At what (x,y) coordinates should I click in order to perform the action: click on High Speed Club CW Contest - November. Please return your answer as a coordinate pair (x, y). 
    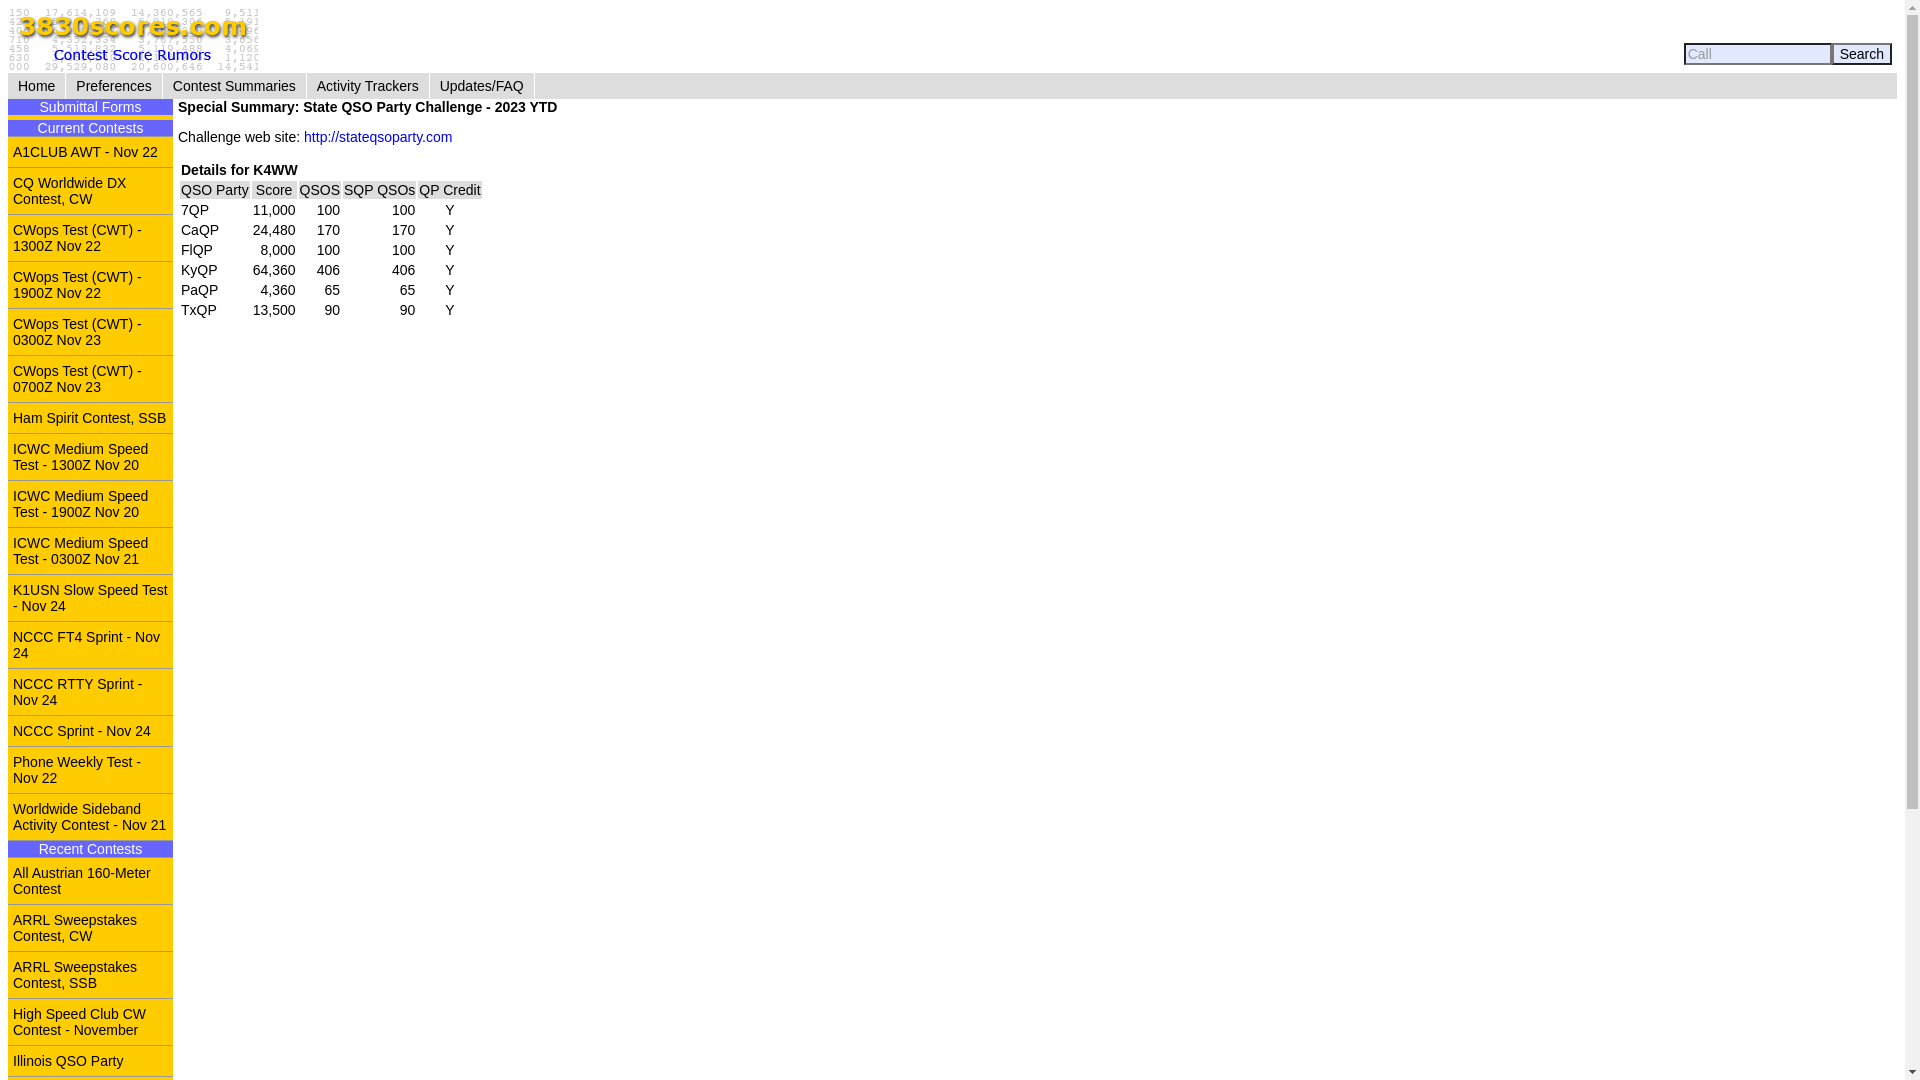
    Looking at the image, I should click on (90, 1022).